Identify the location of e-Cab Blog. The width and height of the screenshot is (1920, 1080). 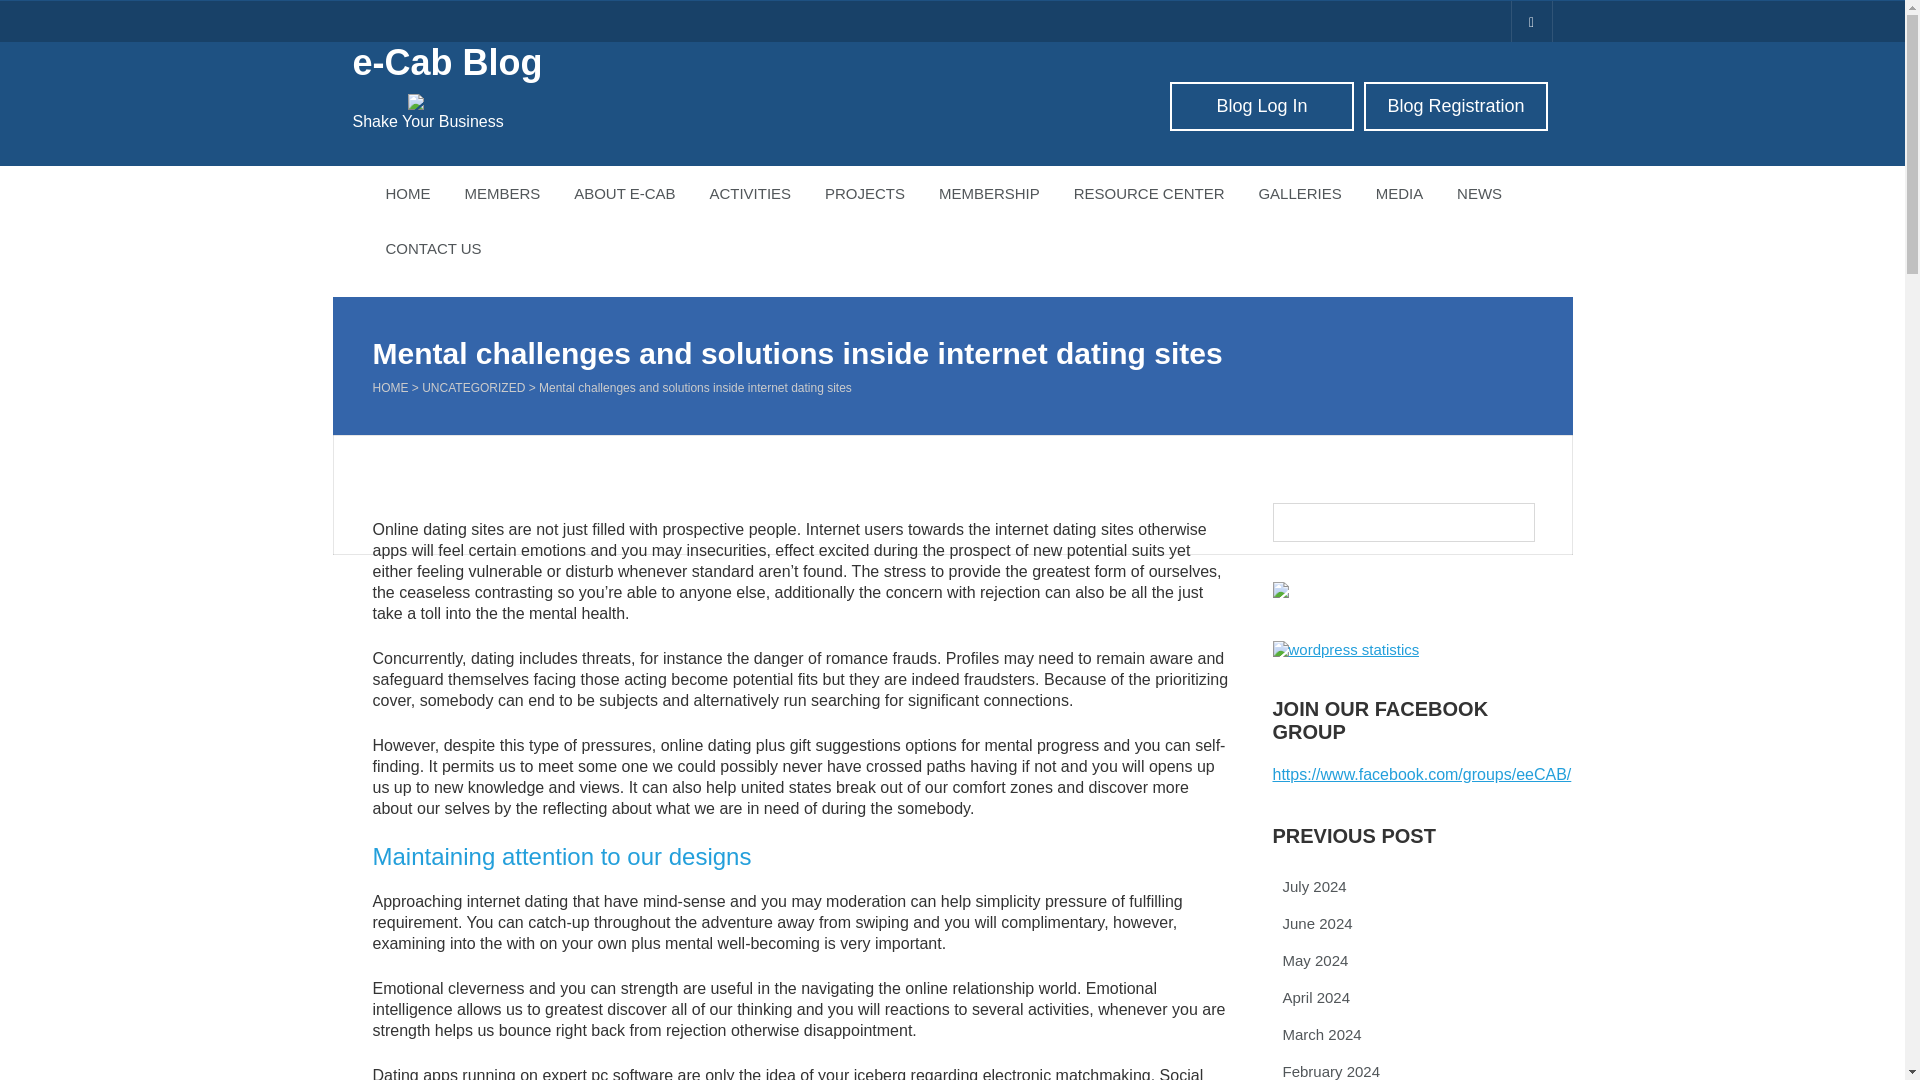
(446, 62).